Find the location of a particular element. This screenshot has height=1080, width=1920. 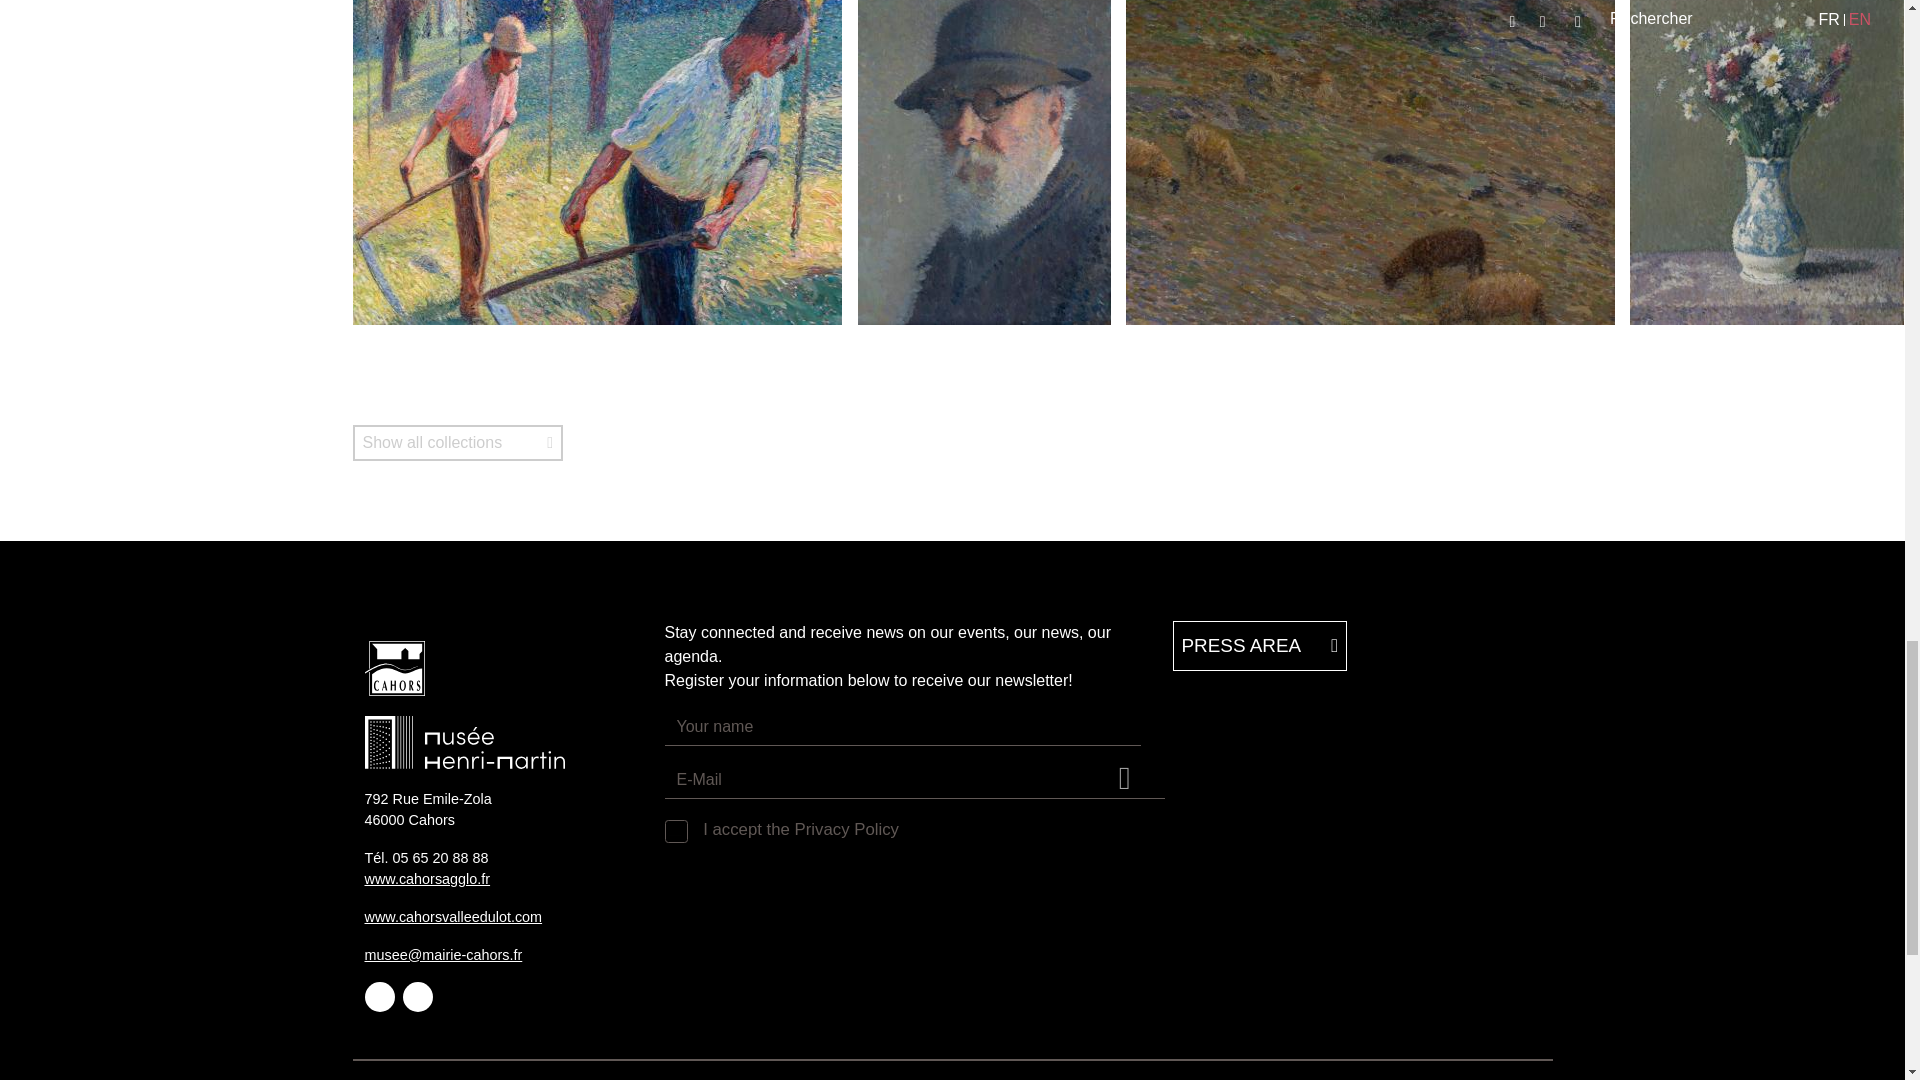

1 is located at coordinates (672, 827).